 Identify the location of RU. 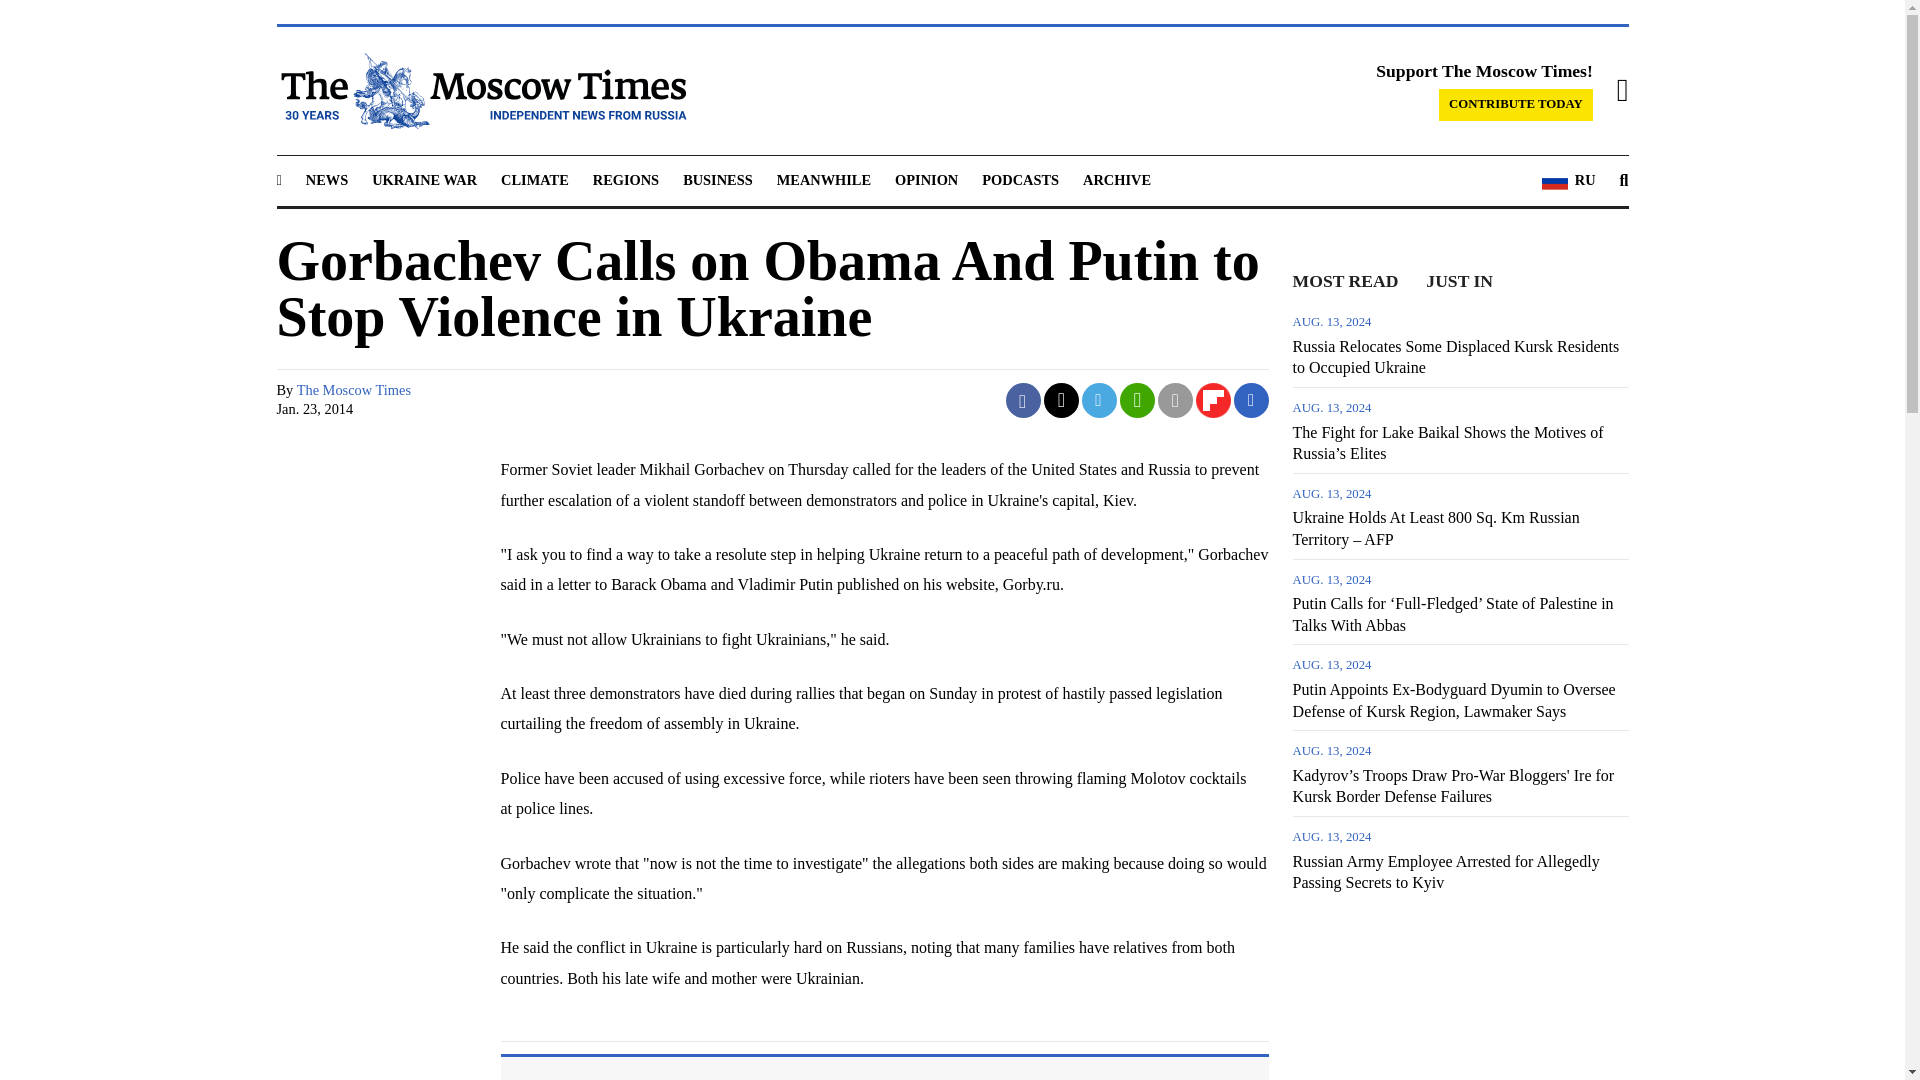
(1568, 181).